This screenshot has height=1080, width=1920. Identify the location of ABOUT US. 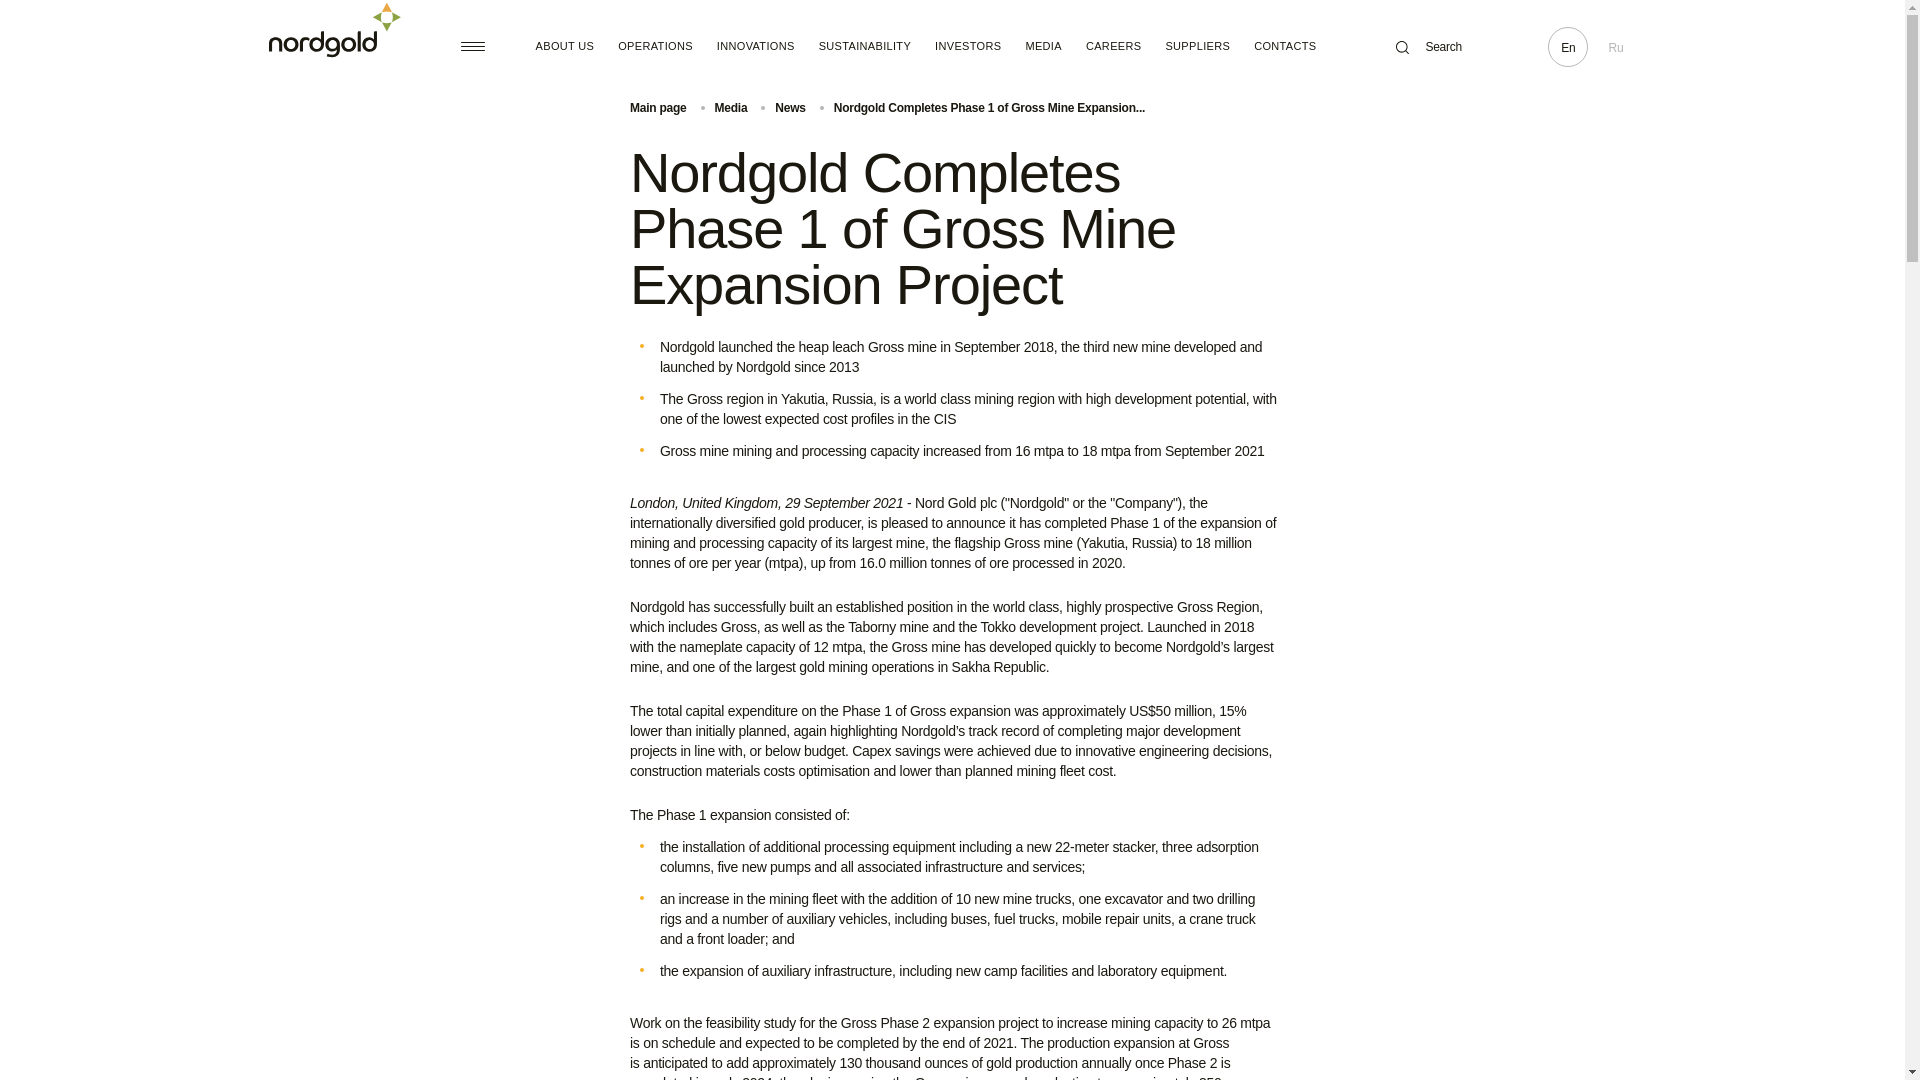
(565, 46).